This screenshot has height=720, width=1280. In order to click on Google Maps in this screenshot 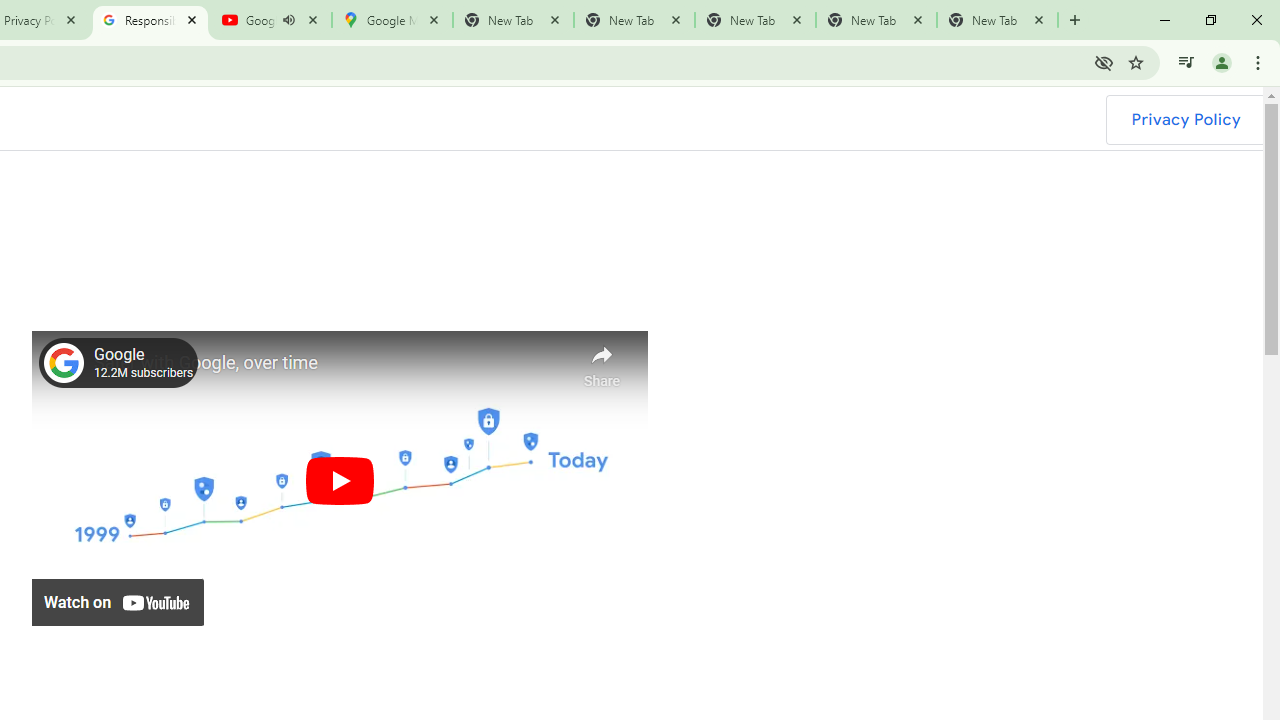, I will do `click(392, 20)`.